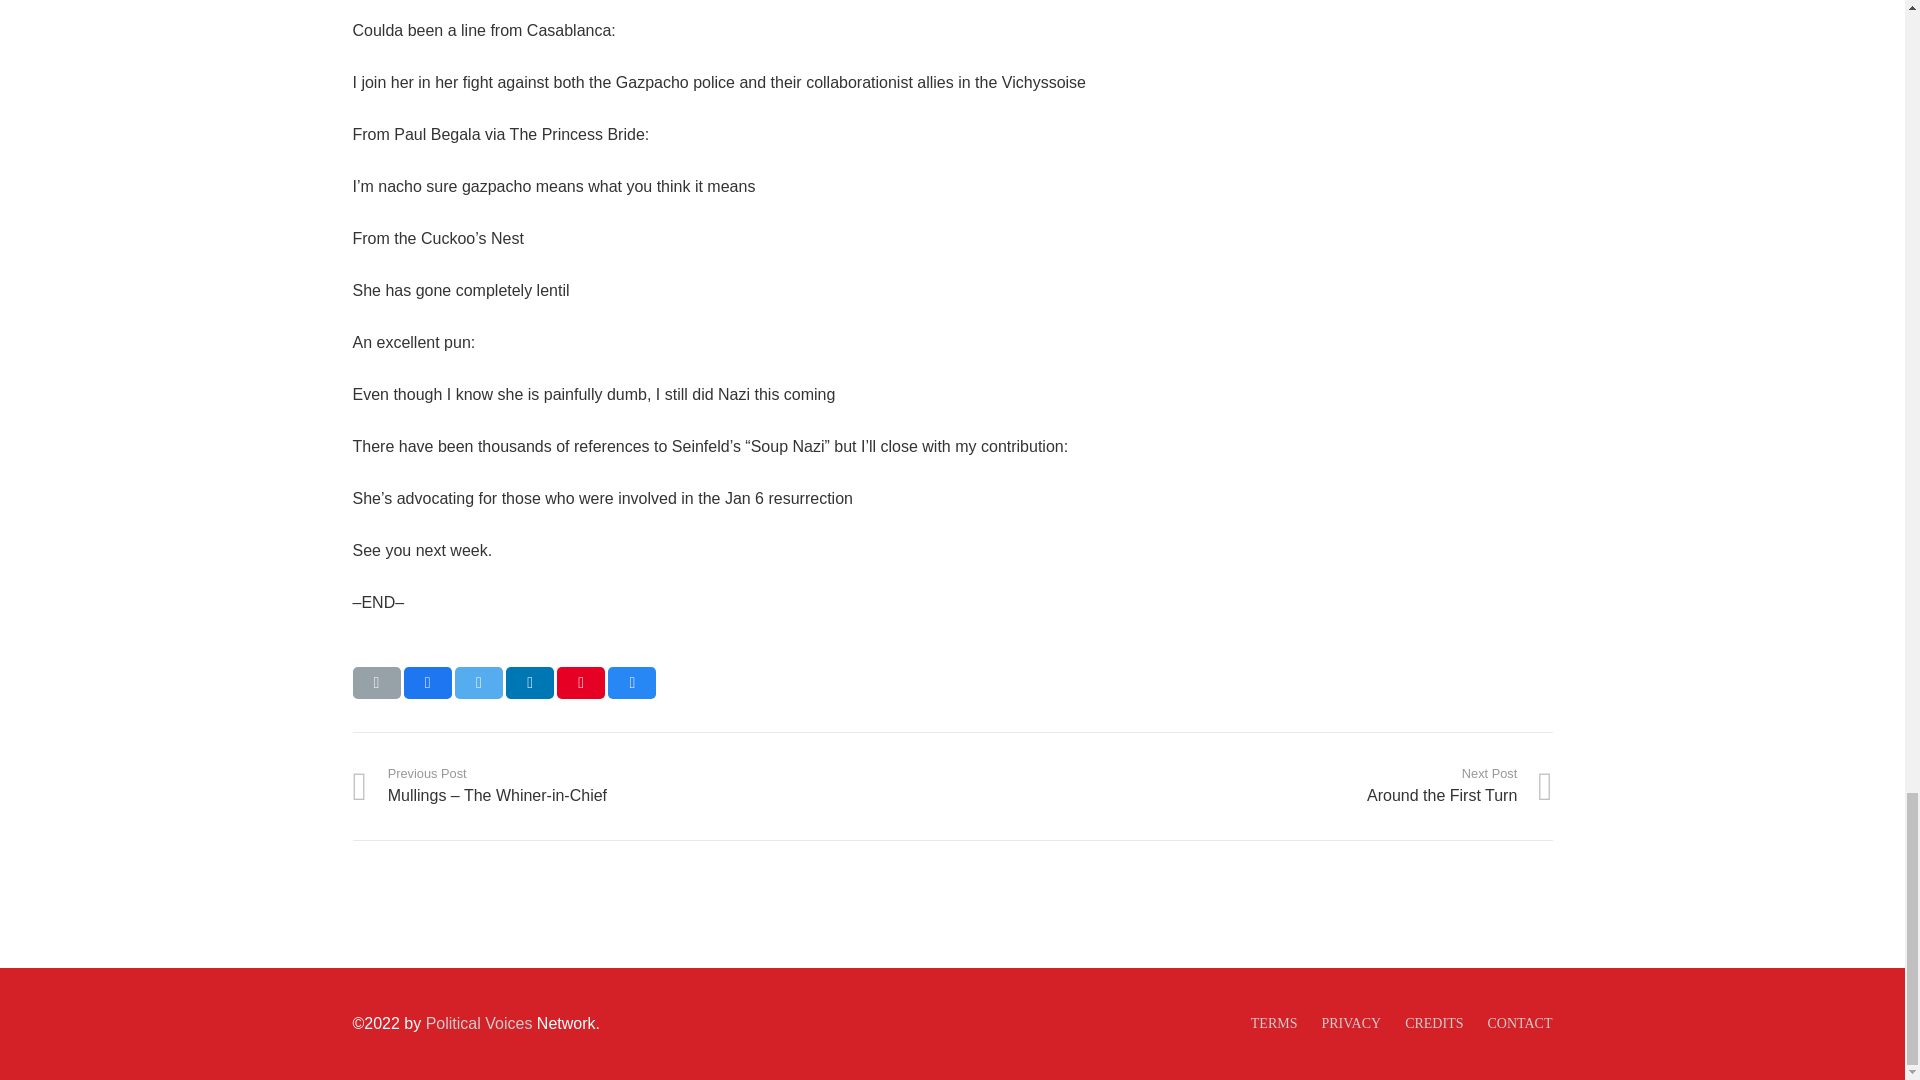 This screenshot has width=1920, height=1080. I want to click on PRIVACY, so click(1350, 1024).